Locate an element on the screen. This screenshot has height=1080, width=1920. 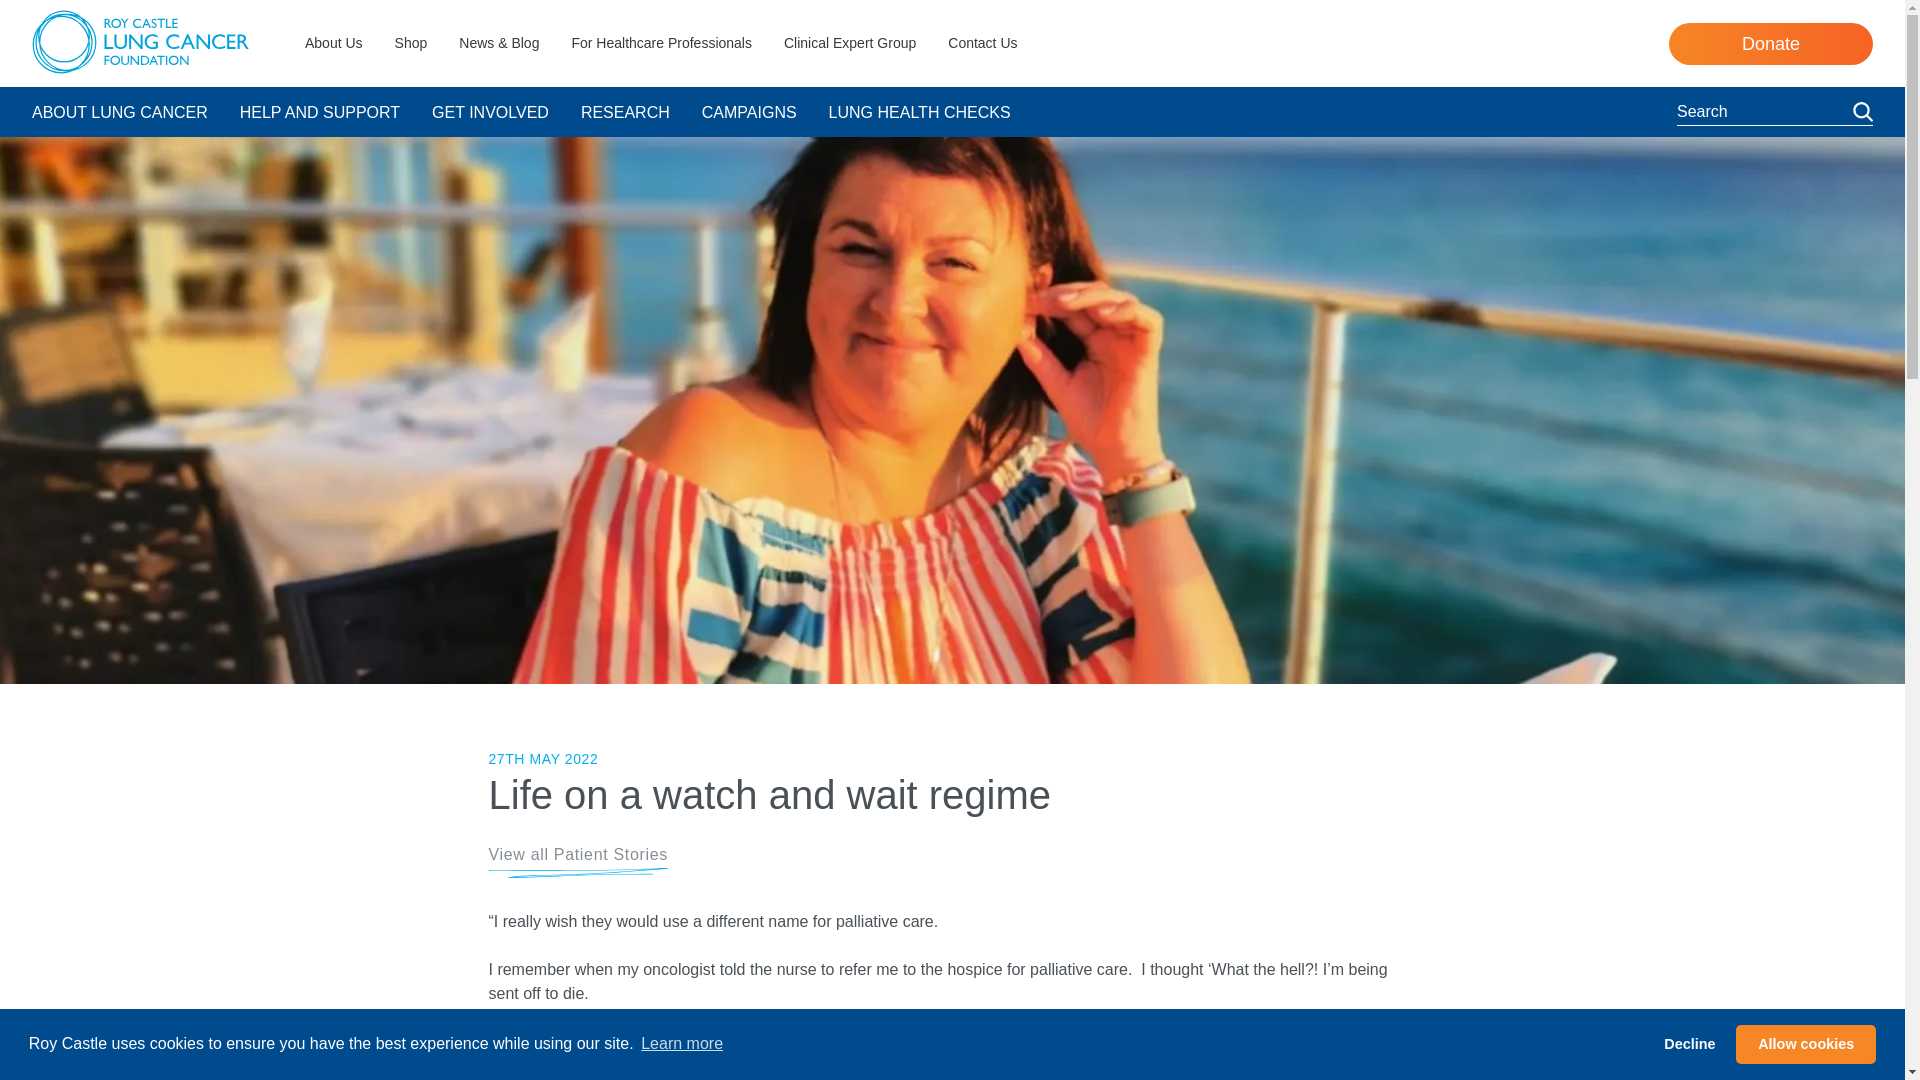
Roy Castle Lung Cancer Foundation is located at coordinates (140, 42).